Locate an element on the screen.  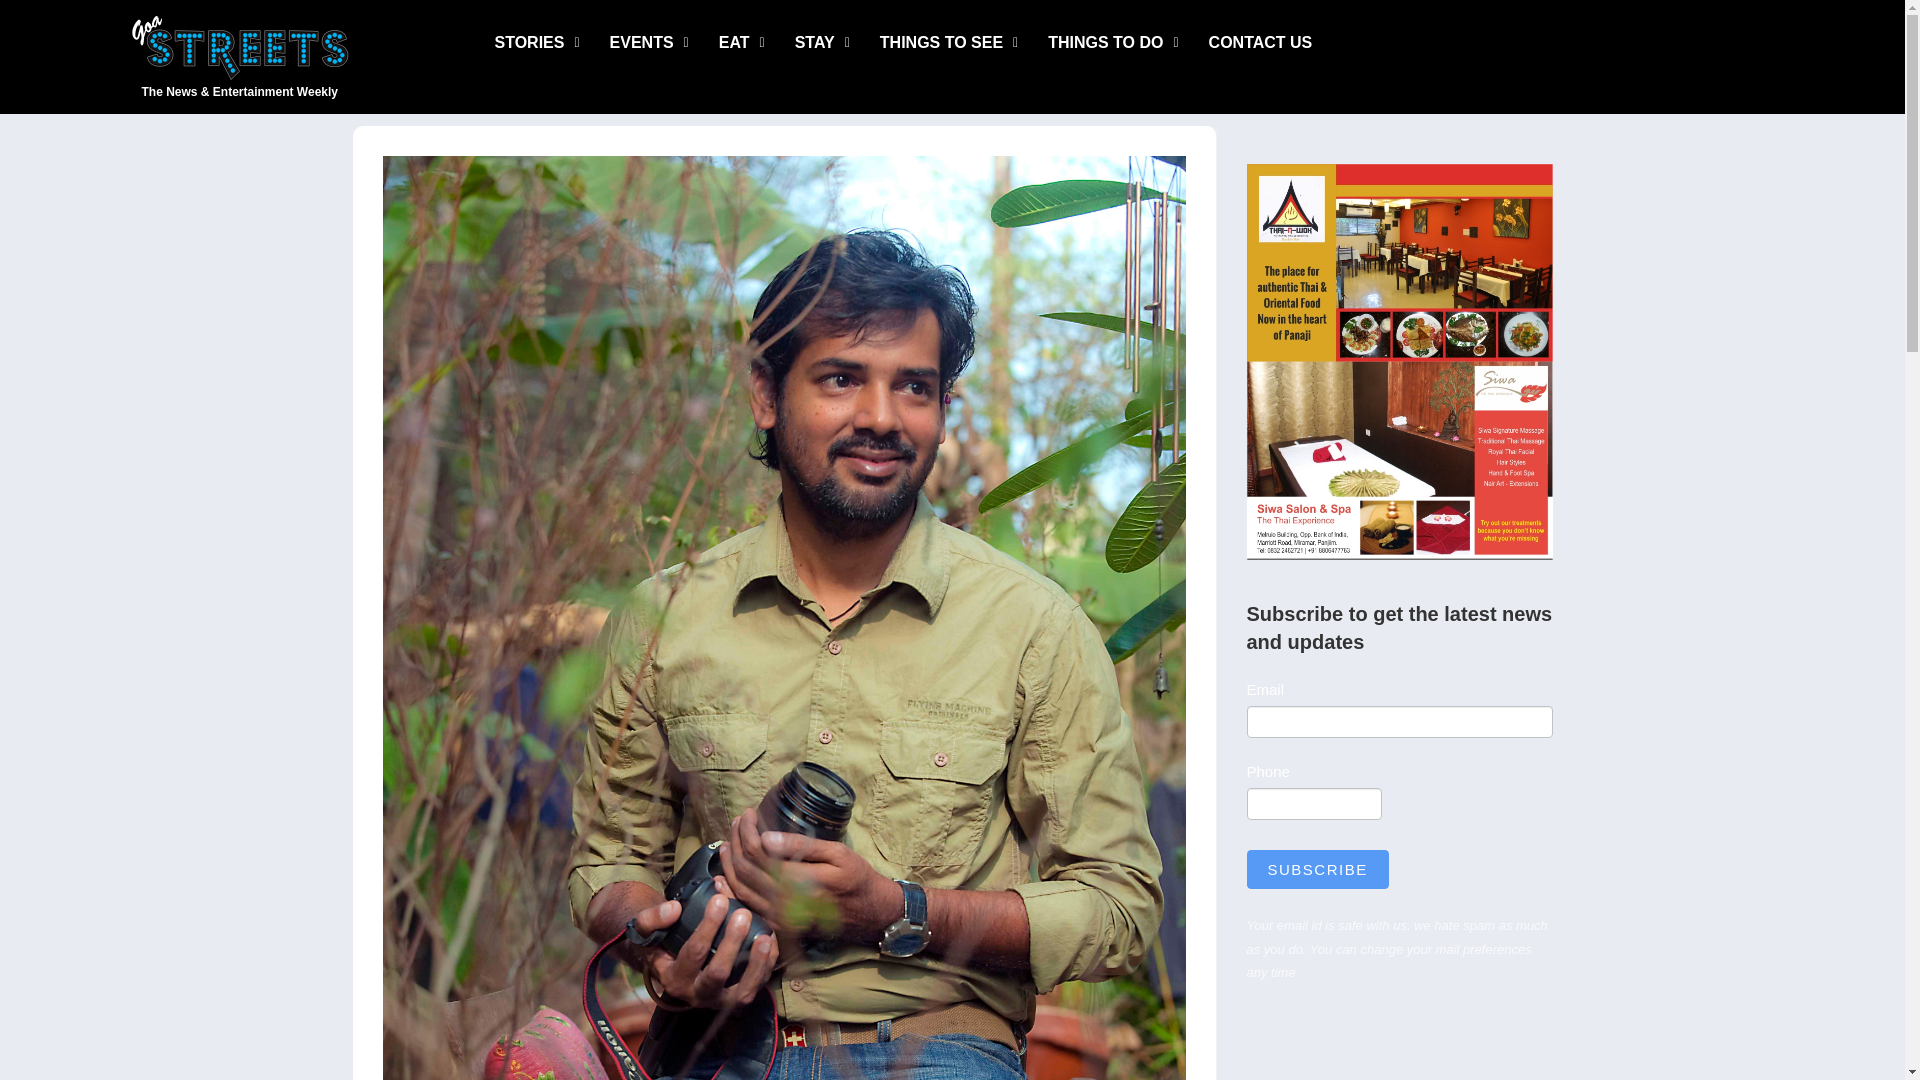
EVENTS is located at coordinates (650, 42).